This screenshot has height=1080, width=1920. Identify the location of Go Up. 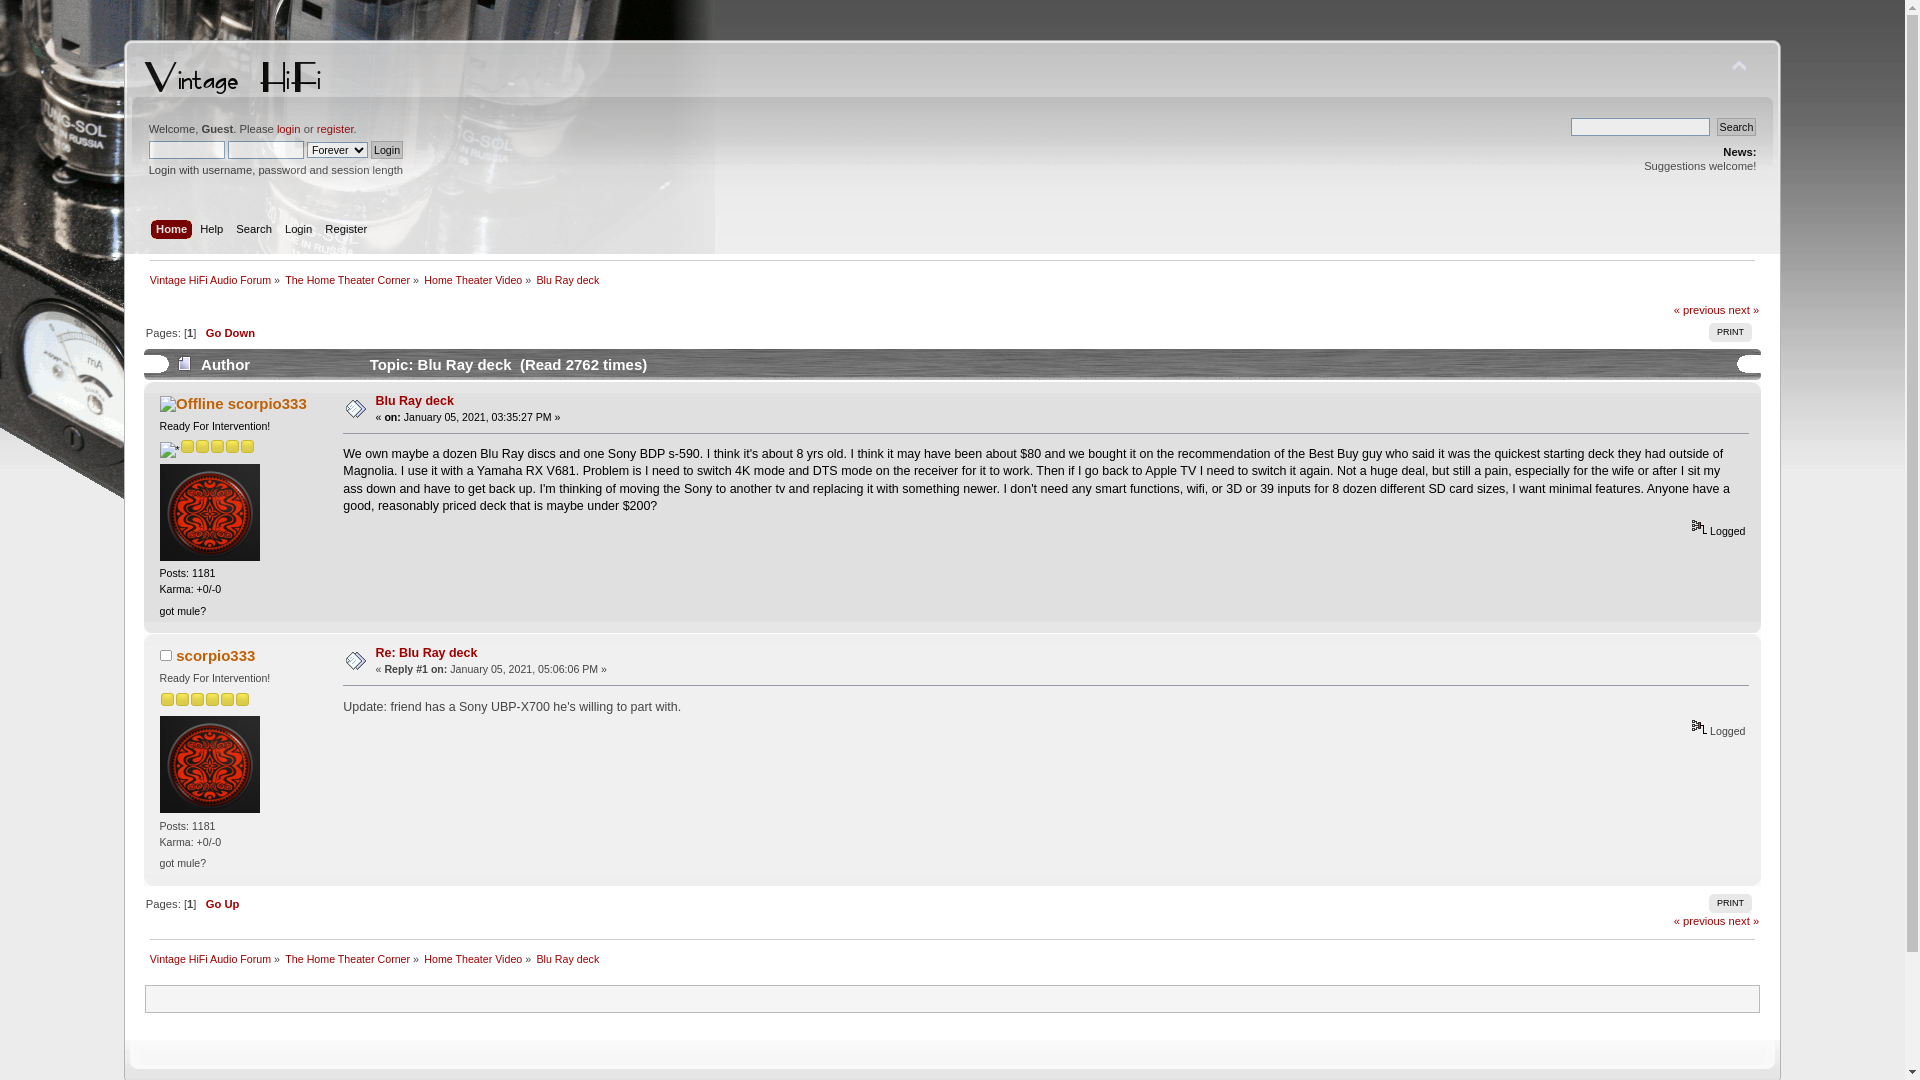
(223, 904).